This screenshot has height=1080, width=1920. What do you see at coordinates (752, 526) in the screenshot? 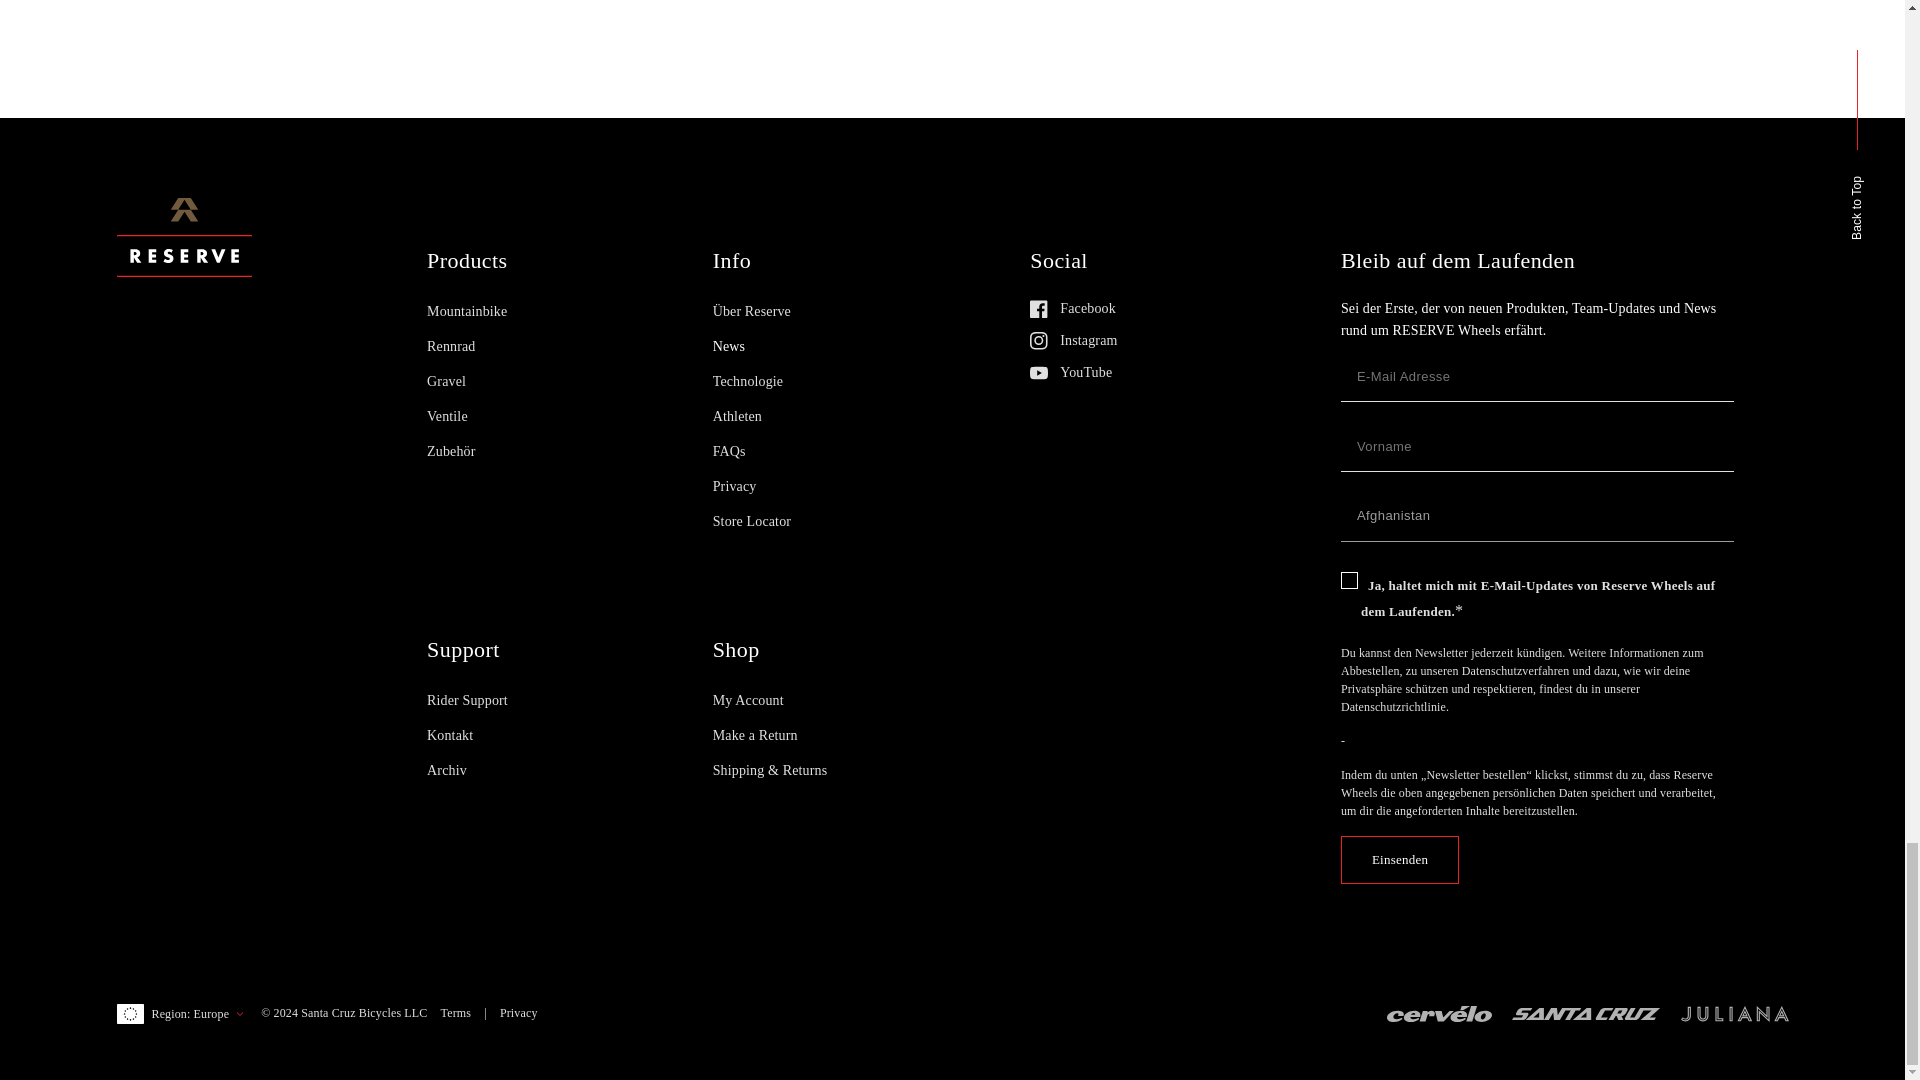
I see `Store Locator` at bounding box center [752, 526].